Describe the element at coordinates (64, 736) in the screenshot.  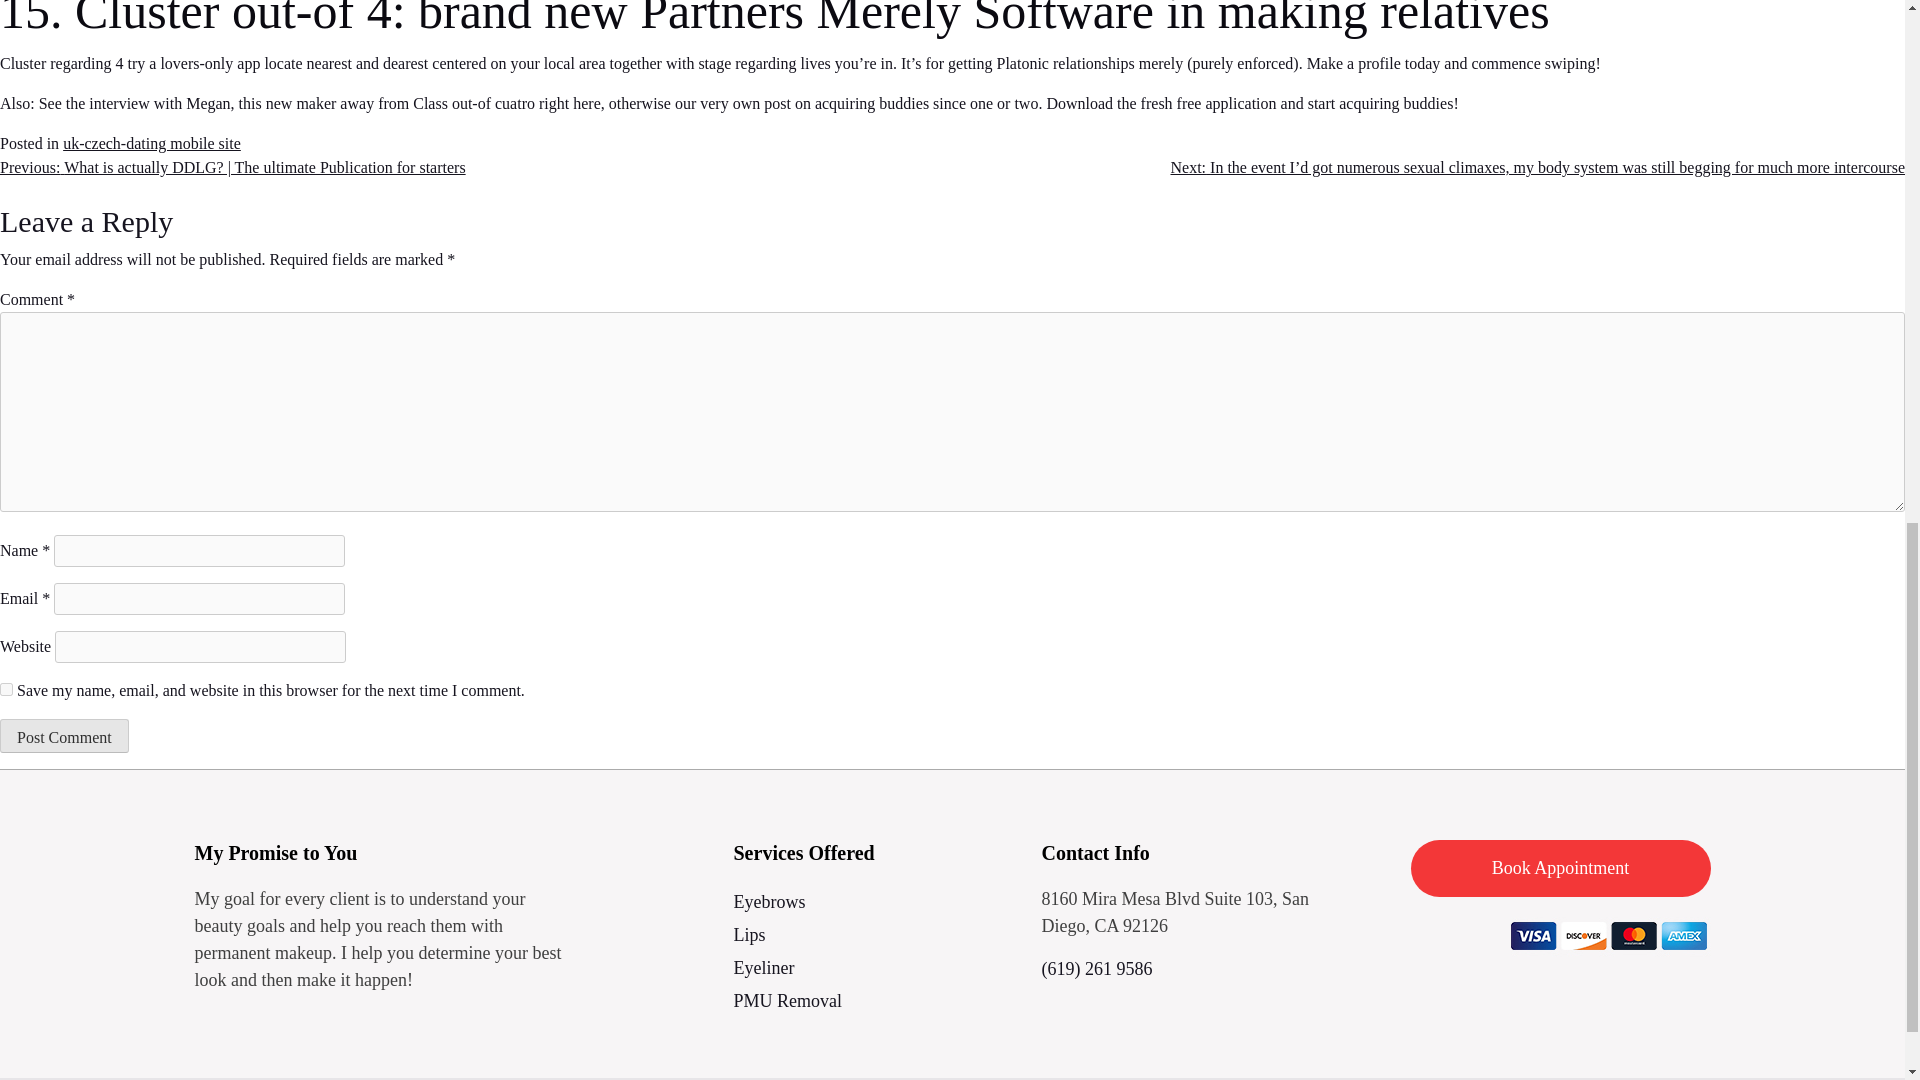
I see `Post Comment` at that location.